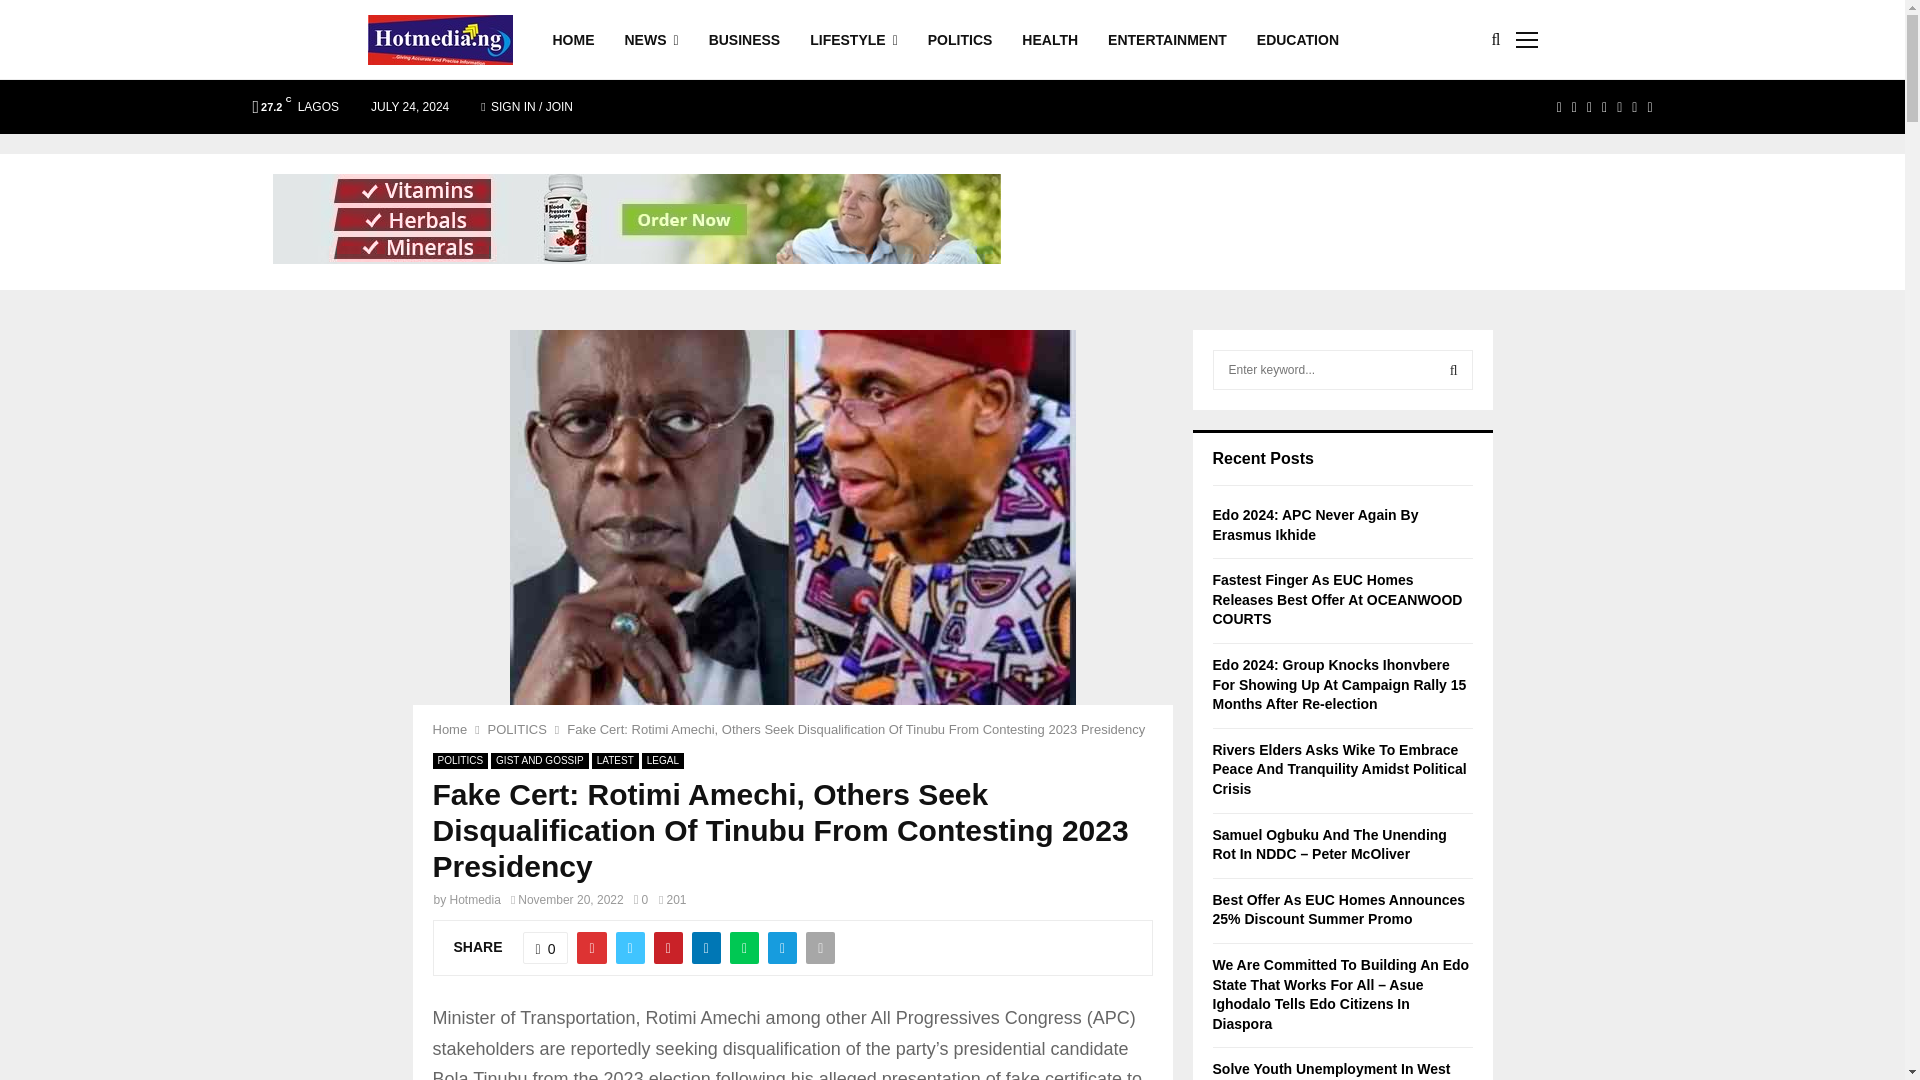 This screenshot has height=1080, width=1920. Describe the element at coordinates (1560, 106) in the screenshot. I see `FACEBOOK` at that location.